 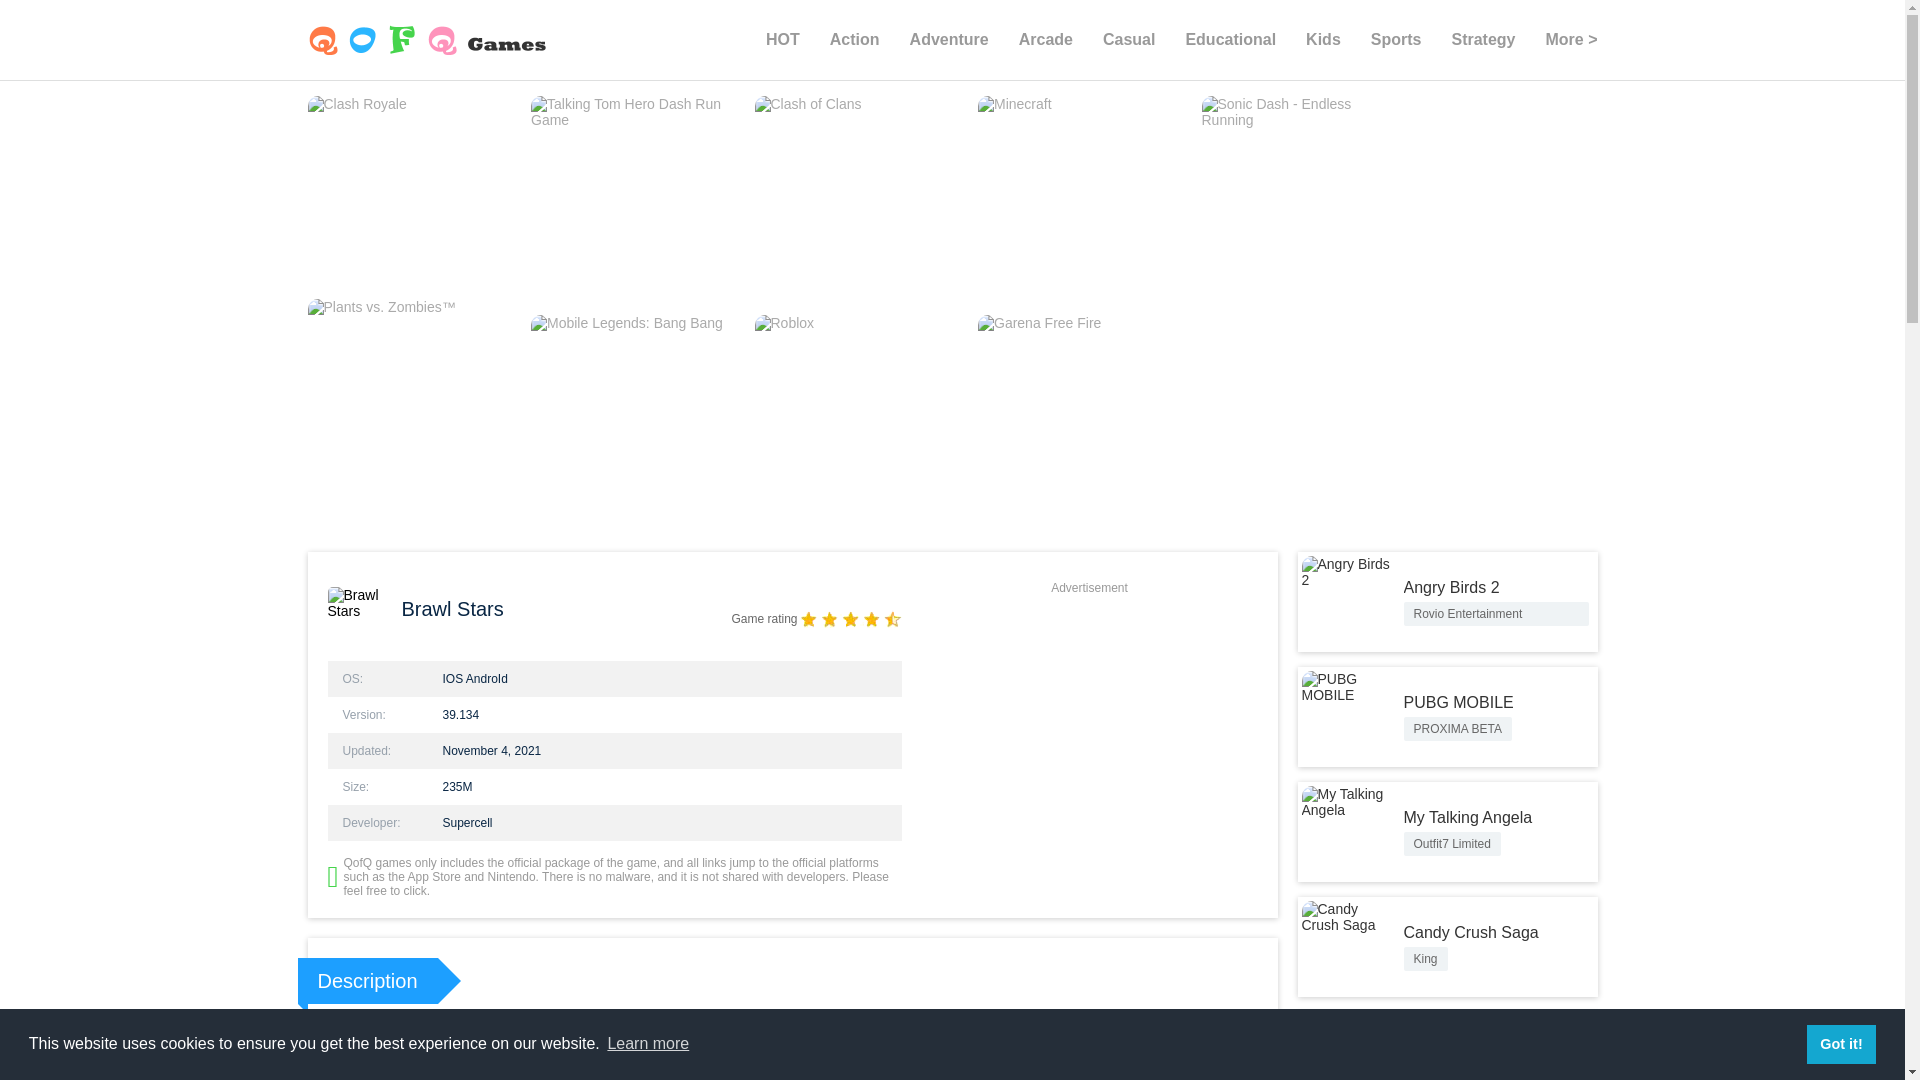 I want to click on Casual, so click(x=1128, y=40).